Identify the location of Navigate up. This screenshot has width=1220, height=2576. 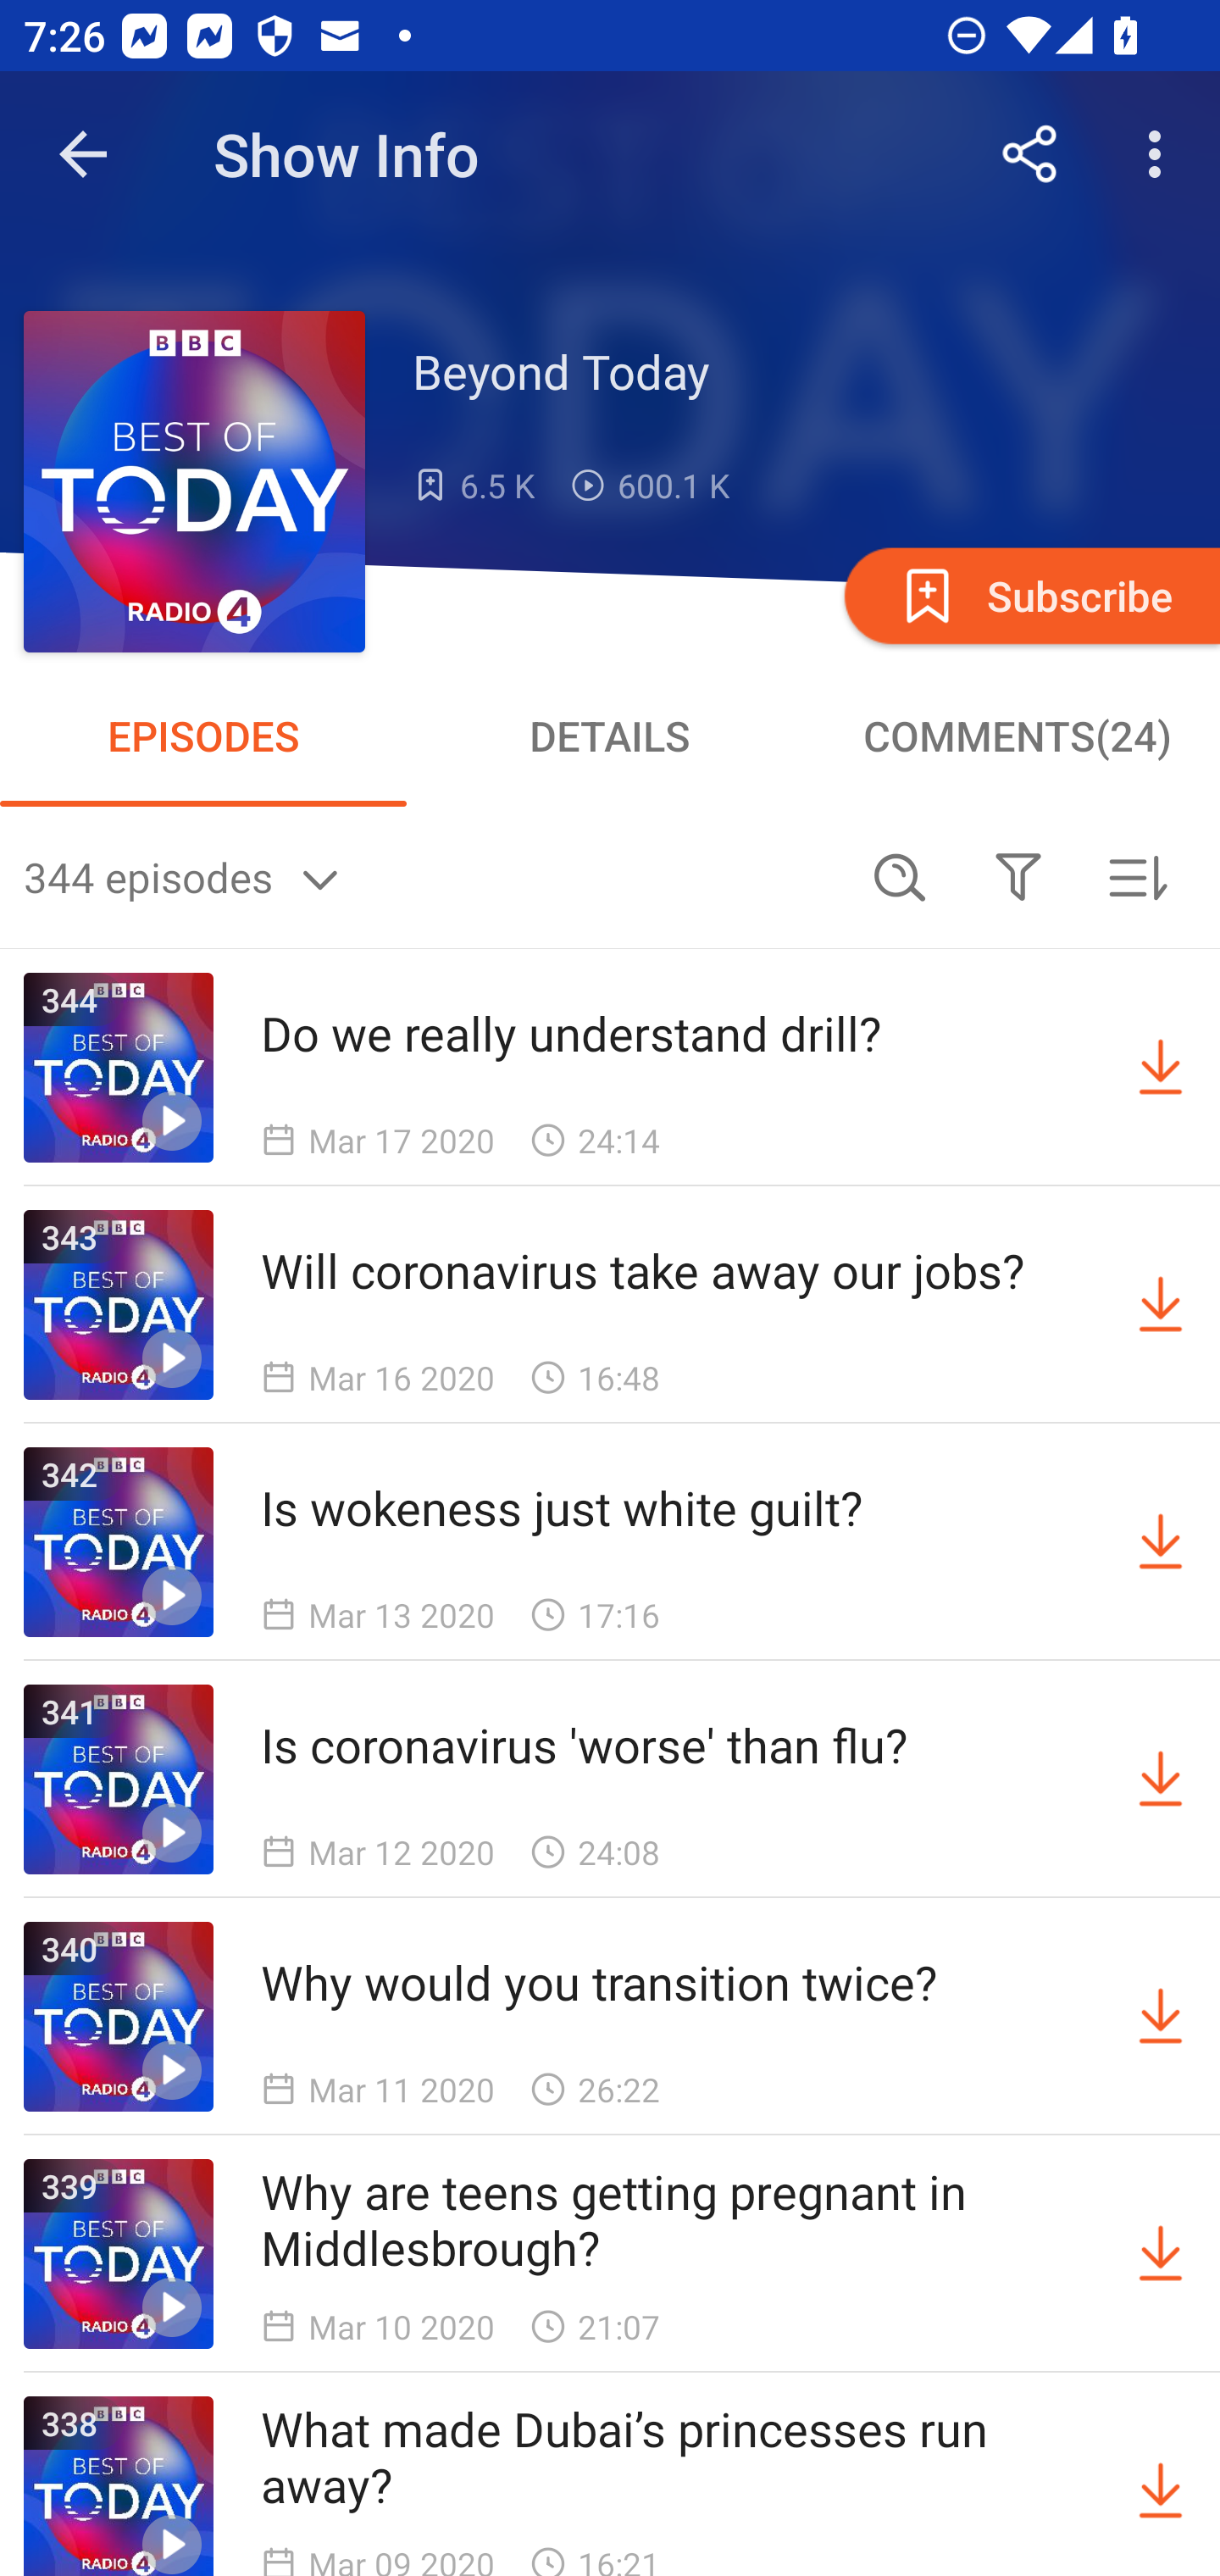
(83, 154).